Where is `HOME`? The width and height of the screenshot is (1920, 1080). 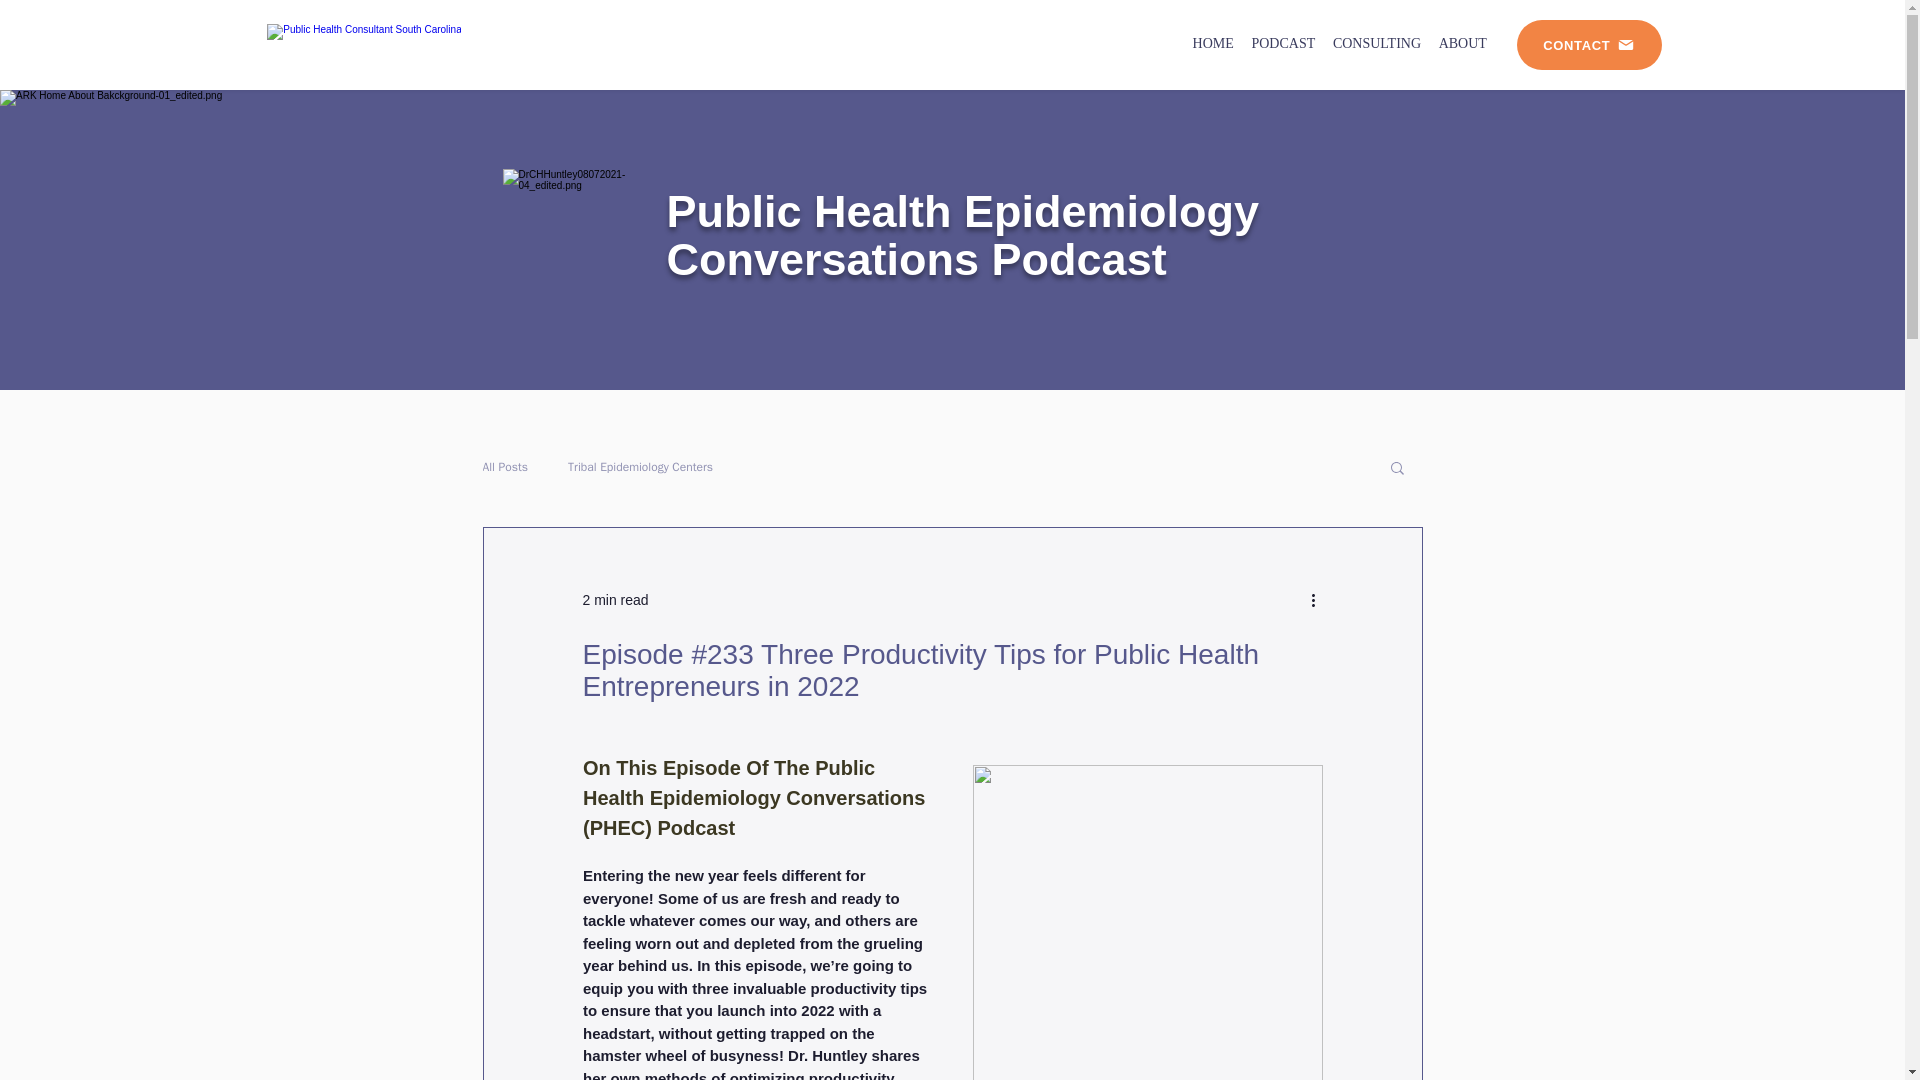 HOME is located at coordinates (1340, 43).